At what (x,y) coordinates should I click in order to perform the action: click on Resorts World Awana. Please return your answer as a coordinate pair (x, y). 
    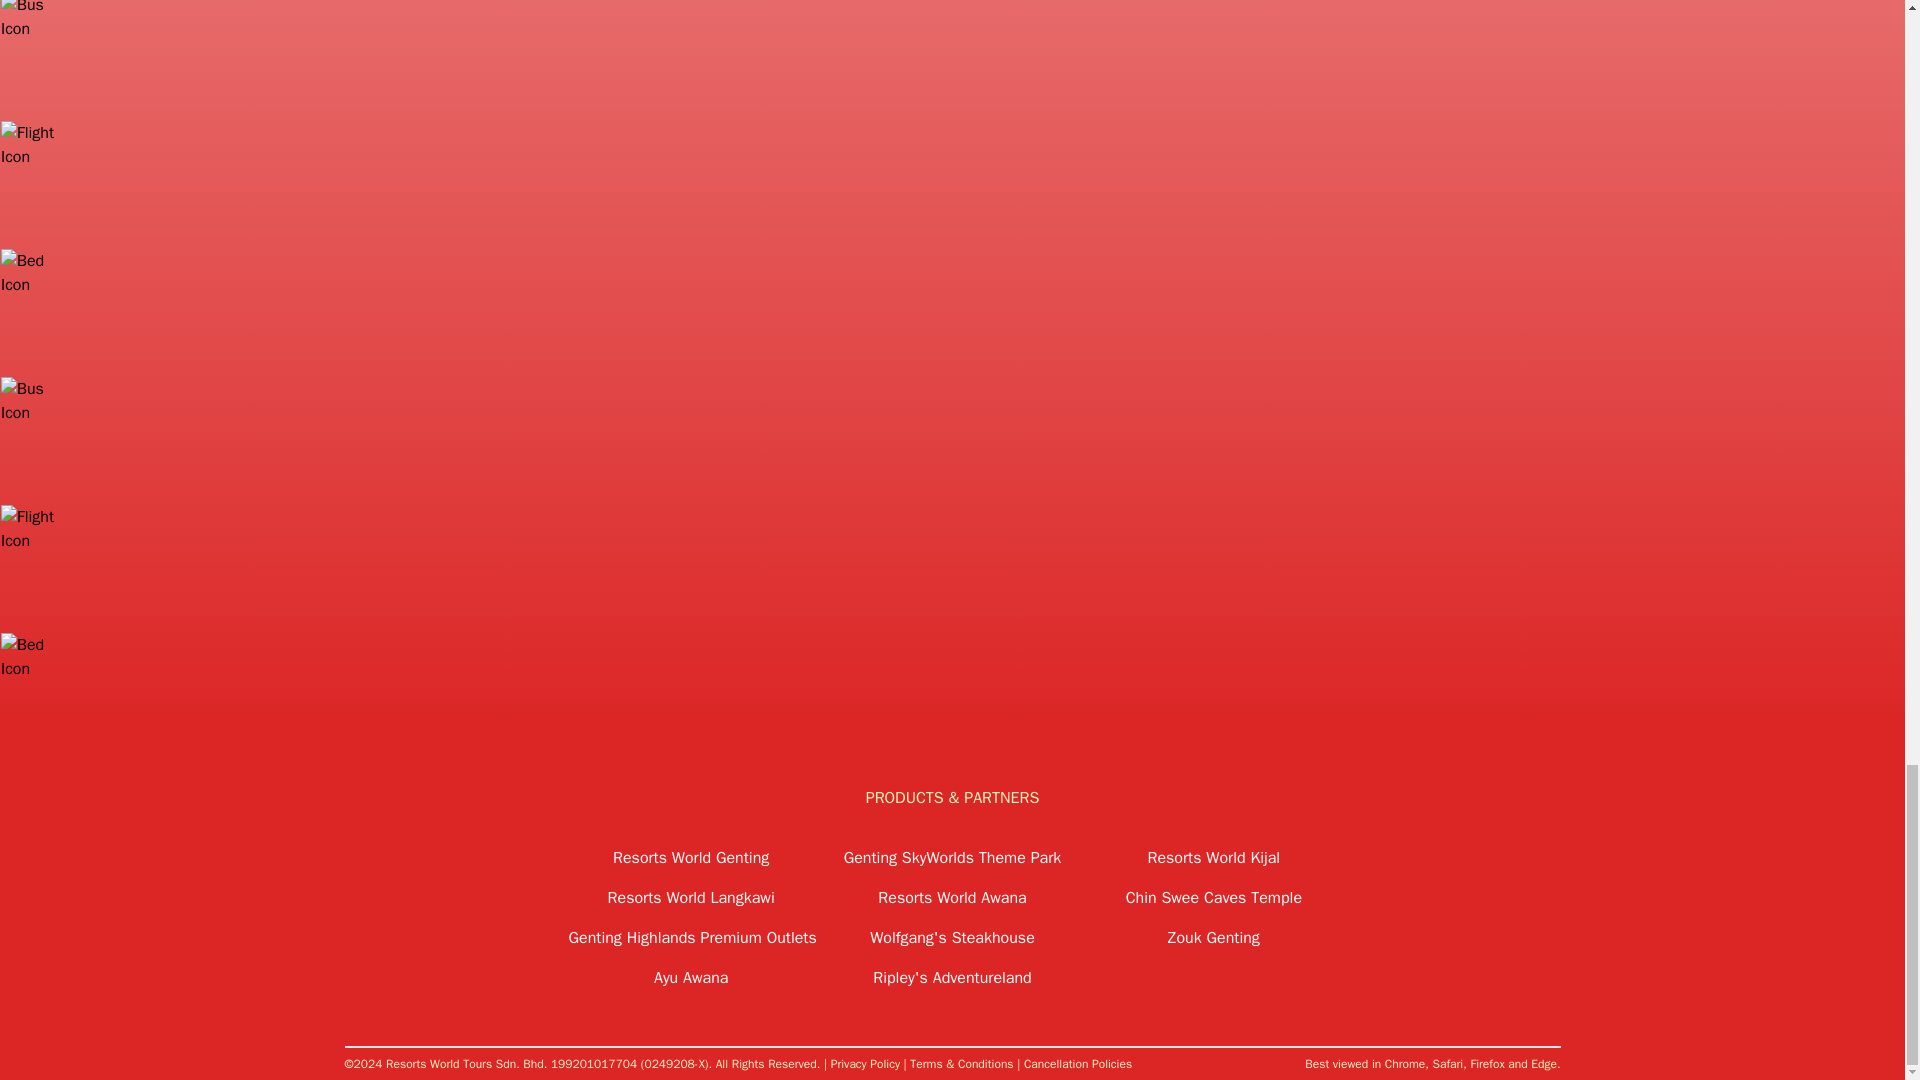
    Looking at the image, I should click on (952, 898).